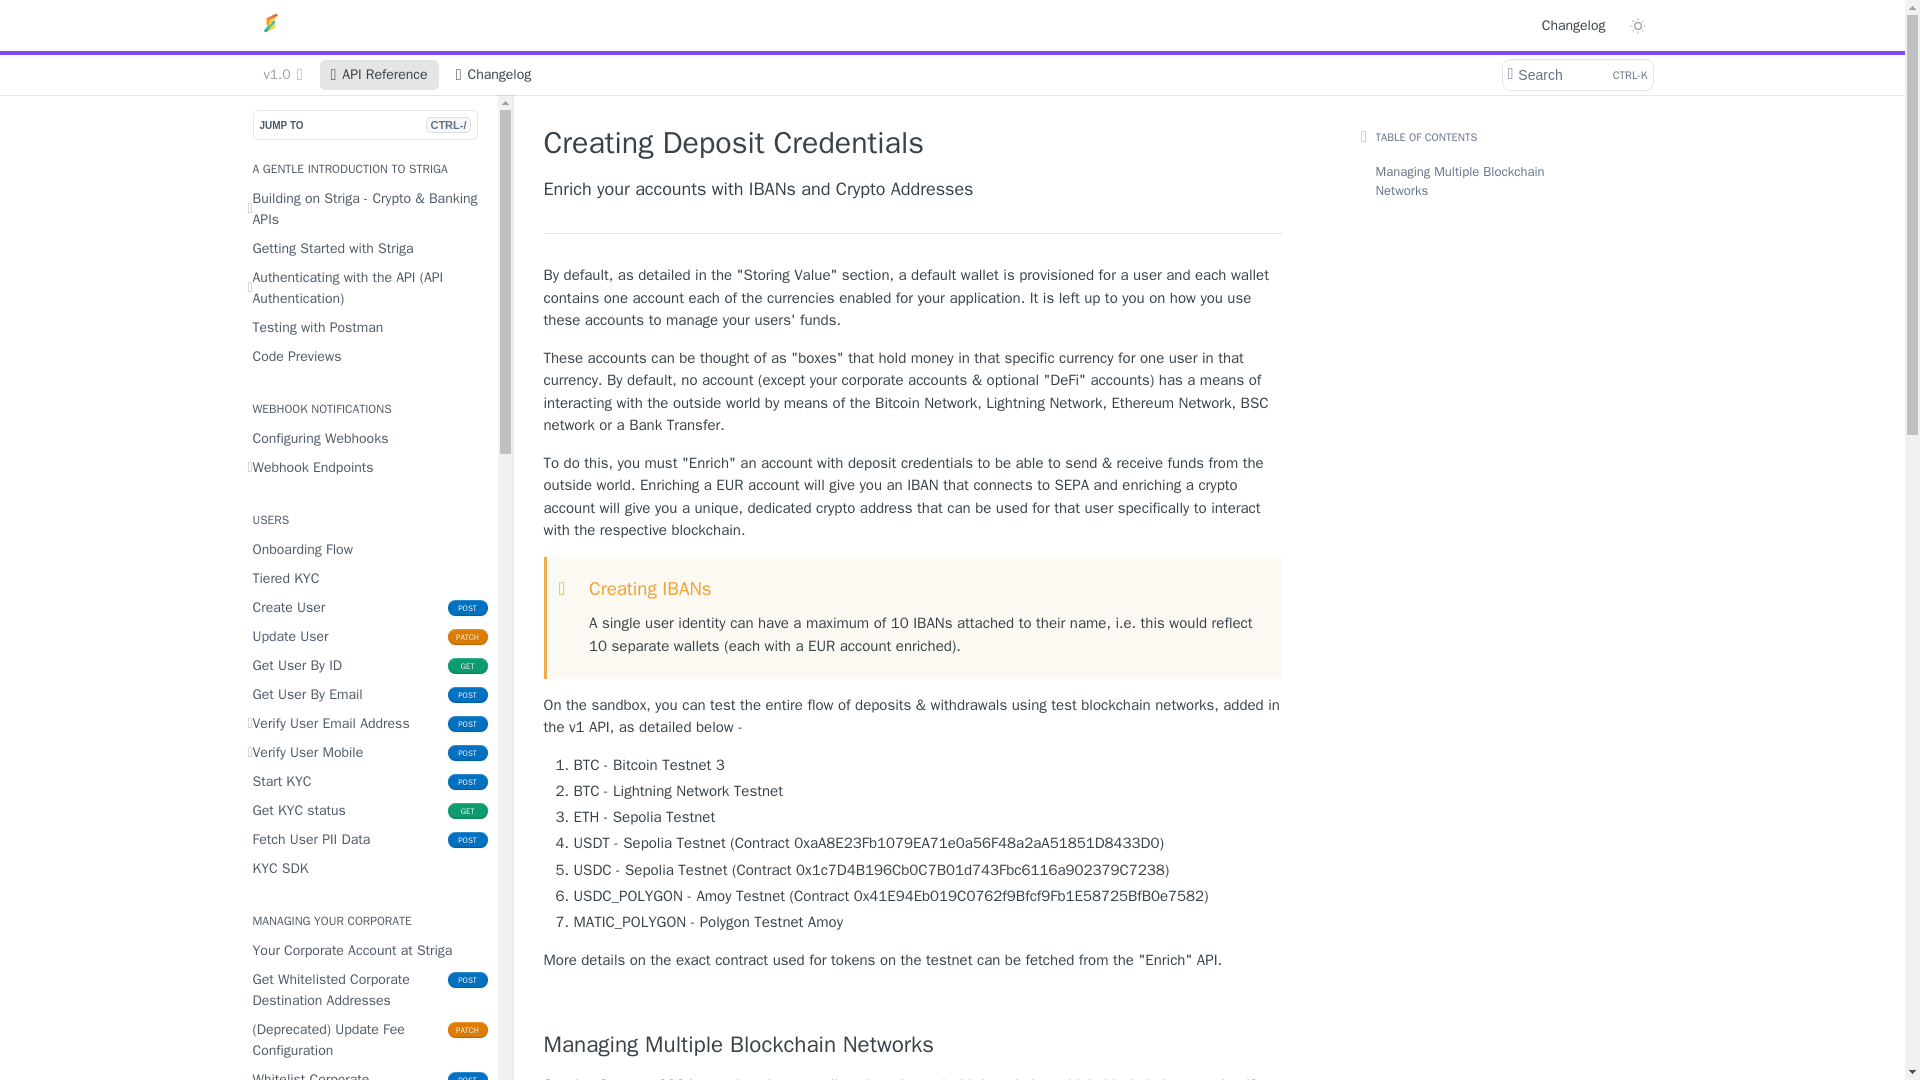 The image size is (1920, 1080). Describe the element at coordinates (366, 438) in the screenshot. I see `Webhook Endpoints` at that location.